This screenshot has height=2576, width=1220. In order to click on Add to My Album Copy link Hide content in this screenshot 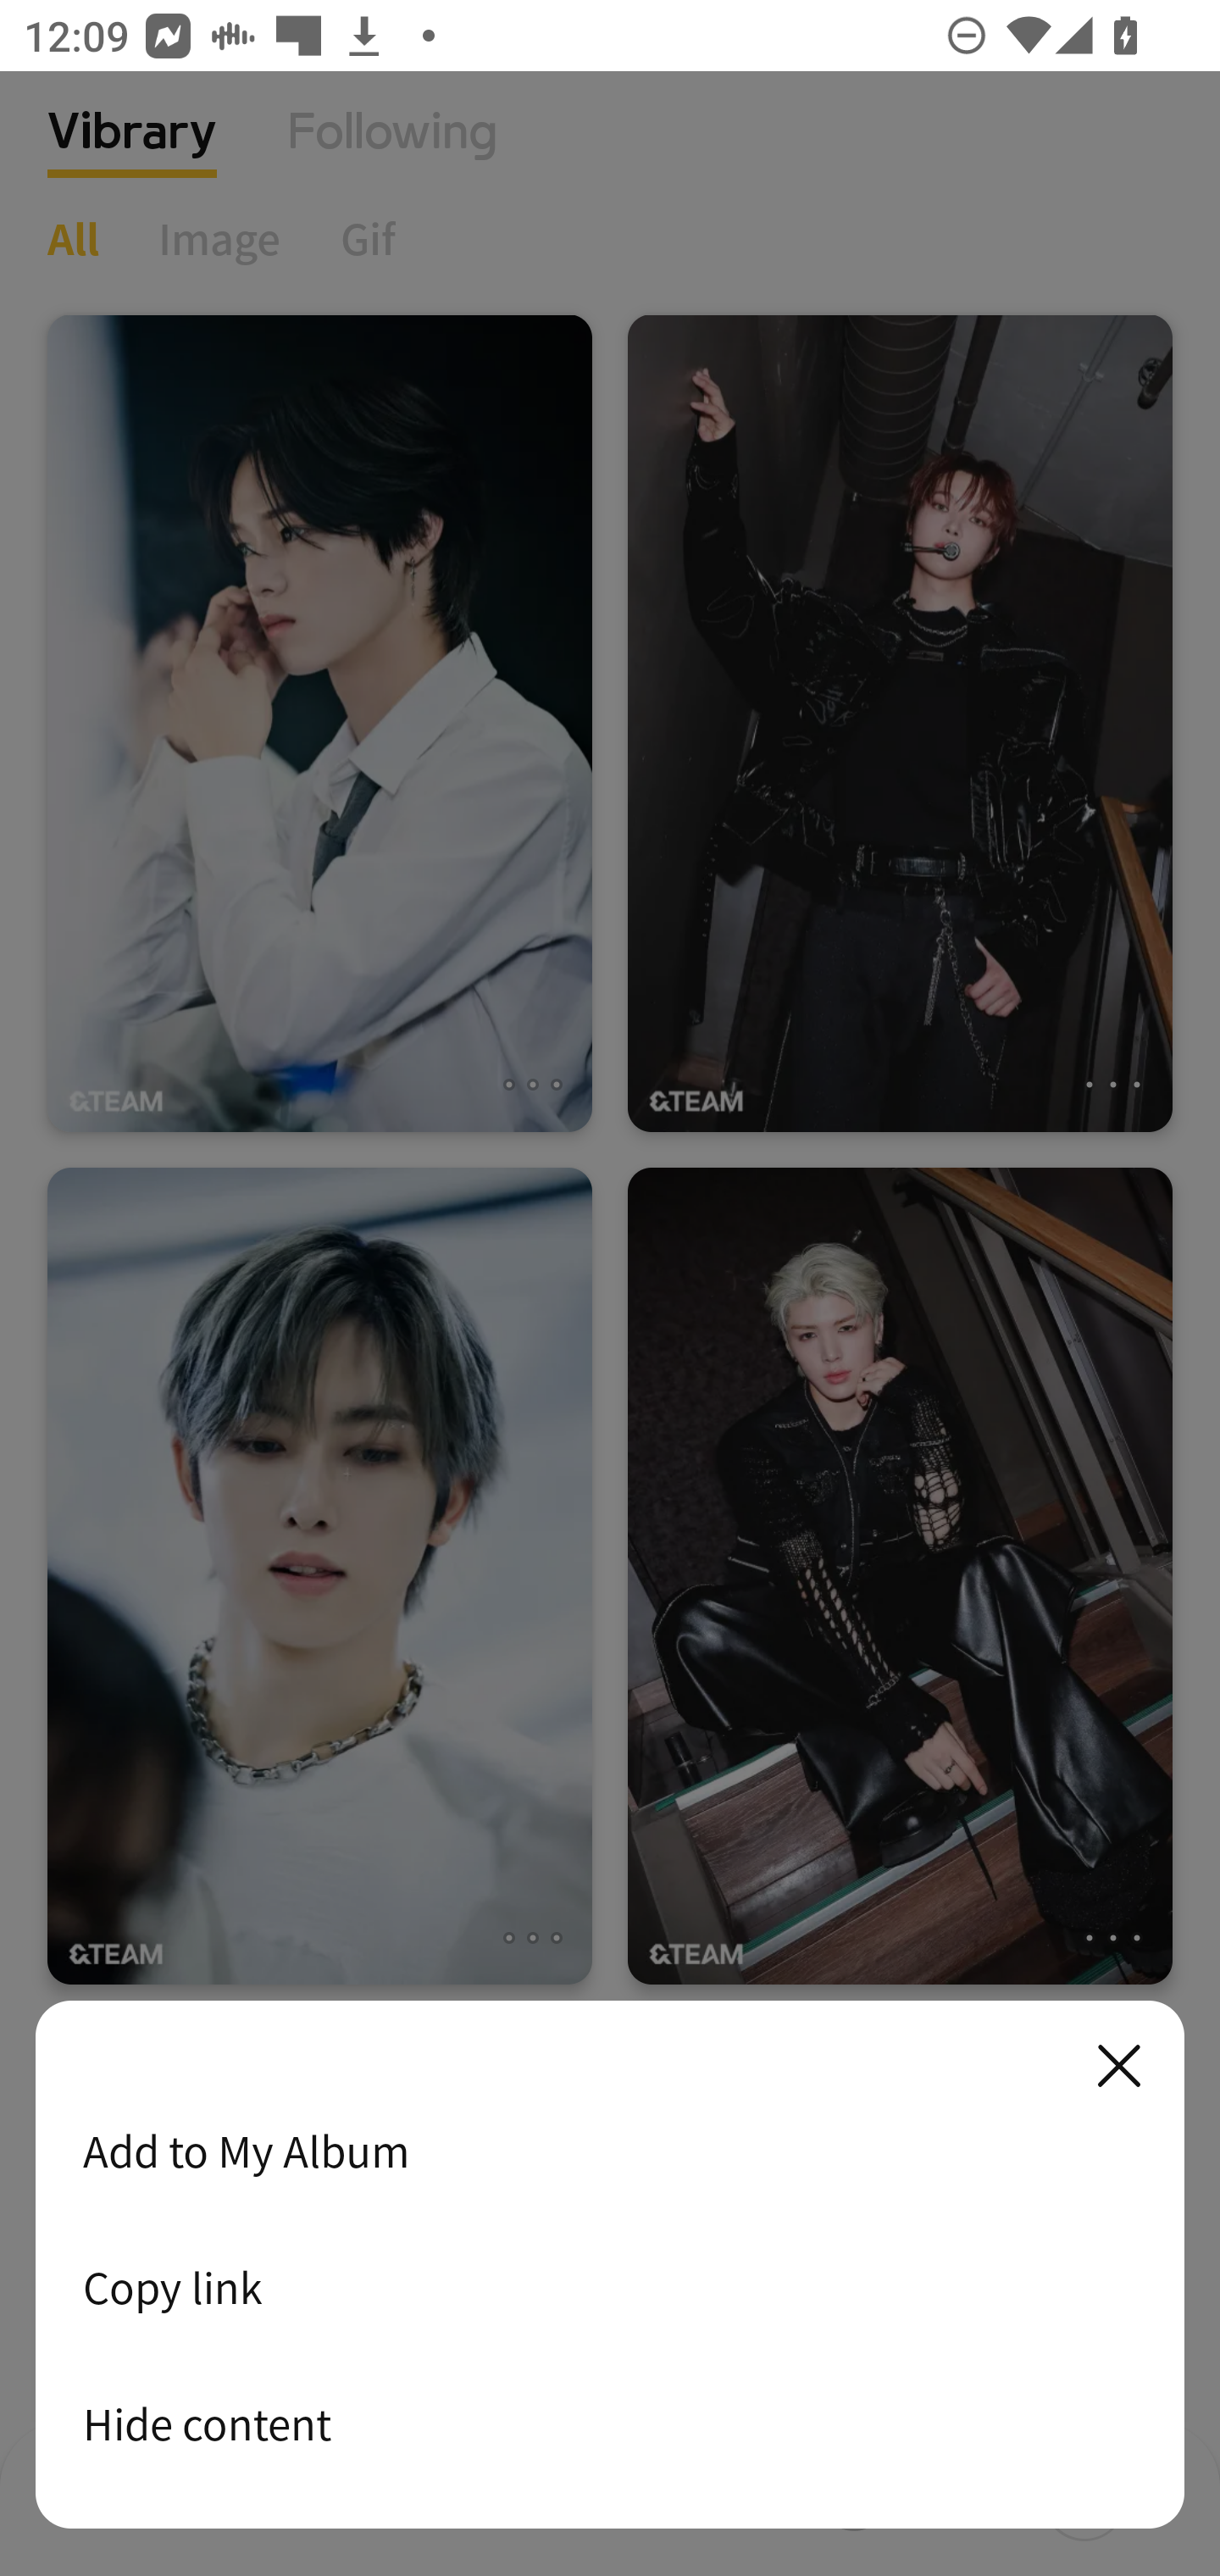, I will do `click(610, 2266)`.